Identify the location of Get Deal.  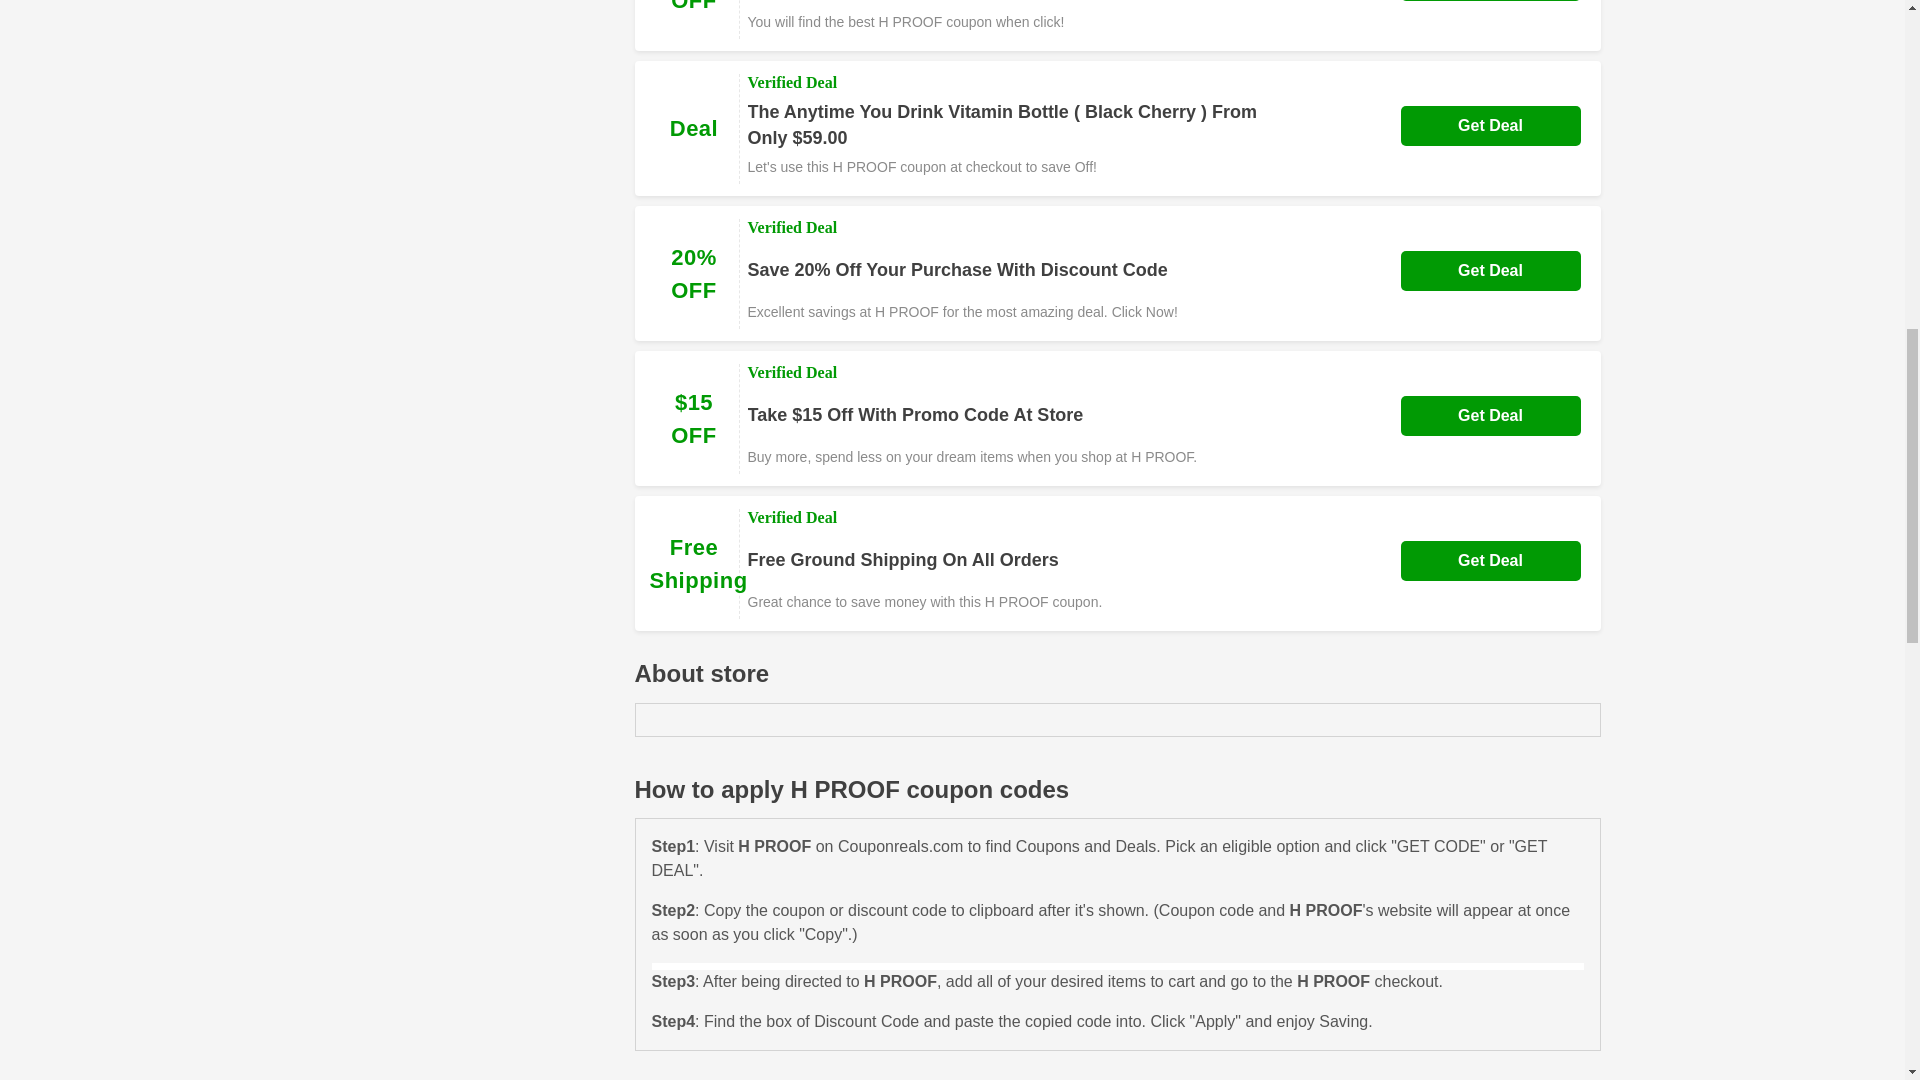
(1490, 270).